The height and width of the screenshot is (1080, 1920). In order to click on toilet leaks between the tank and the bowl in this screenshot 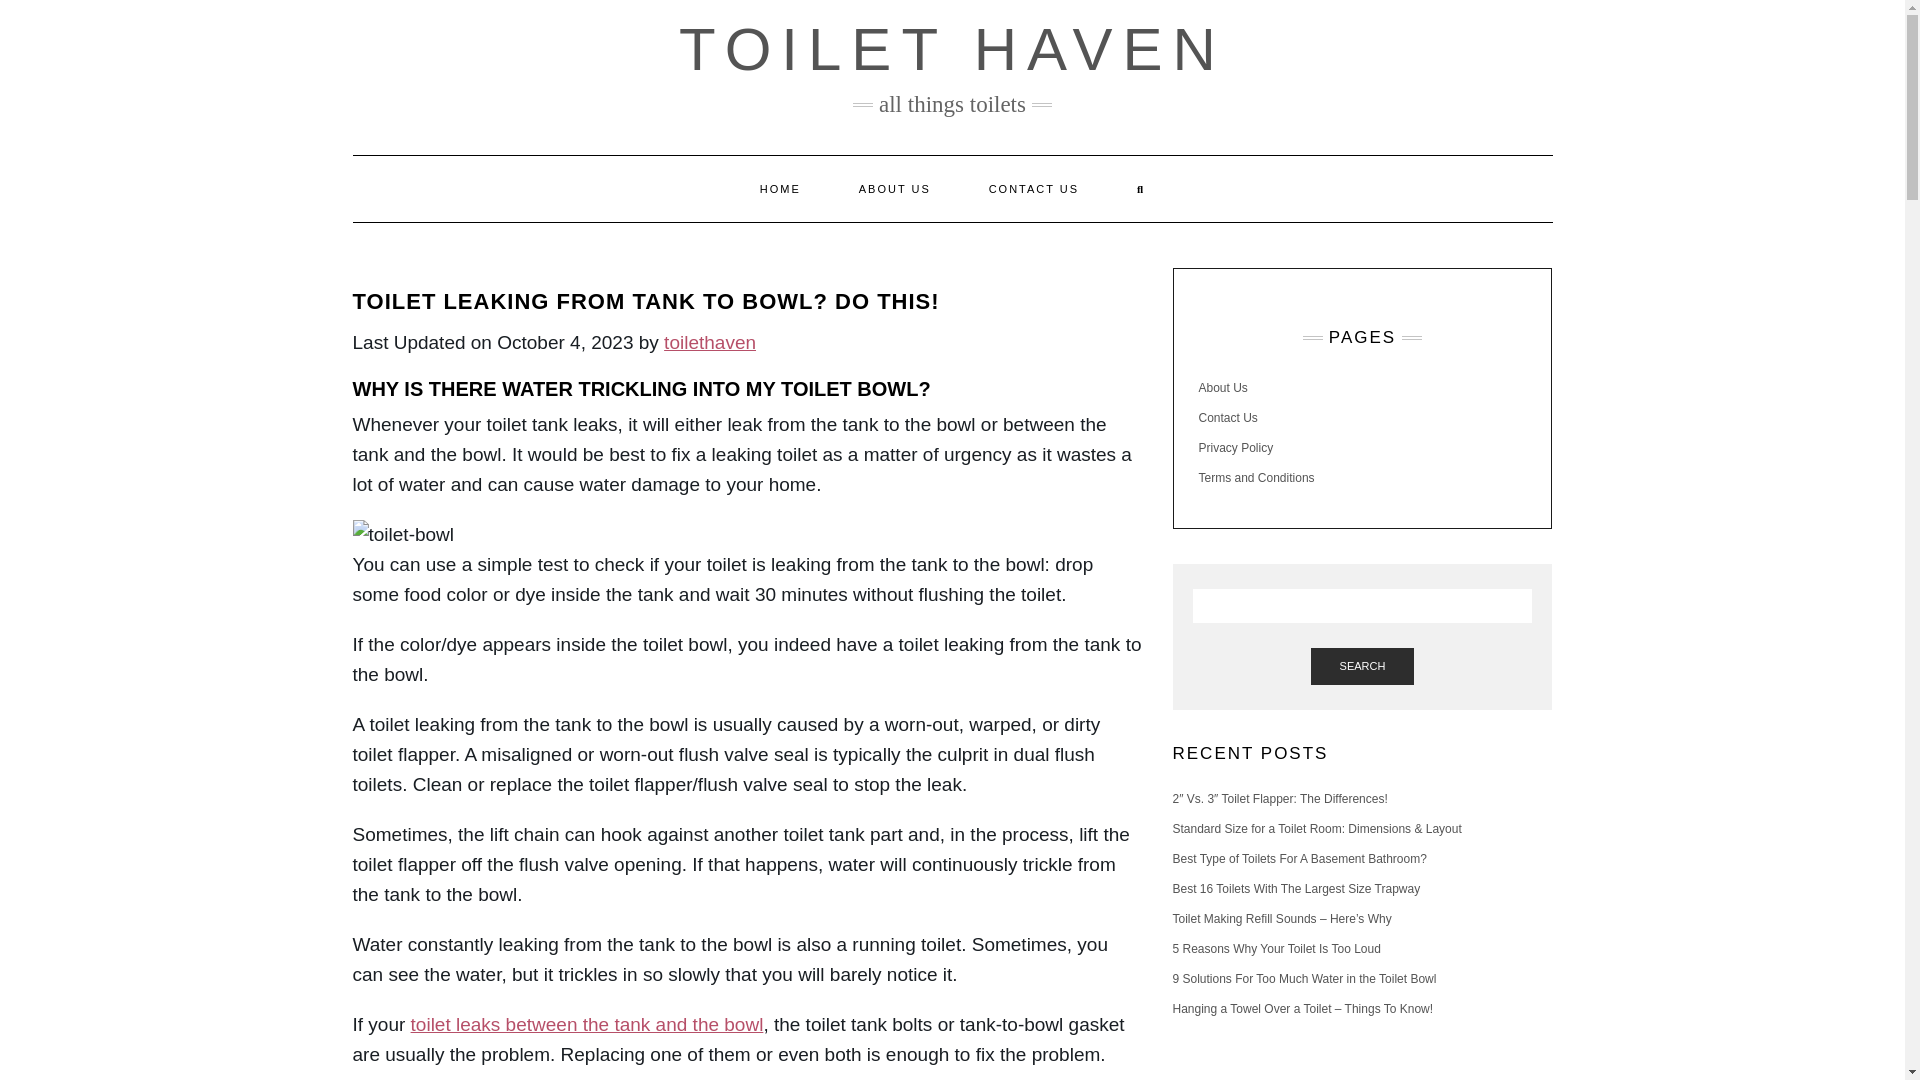, I will do `click(587, 1024)`.